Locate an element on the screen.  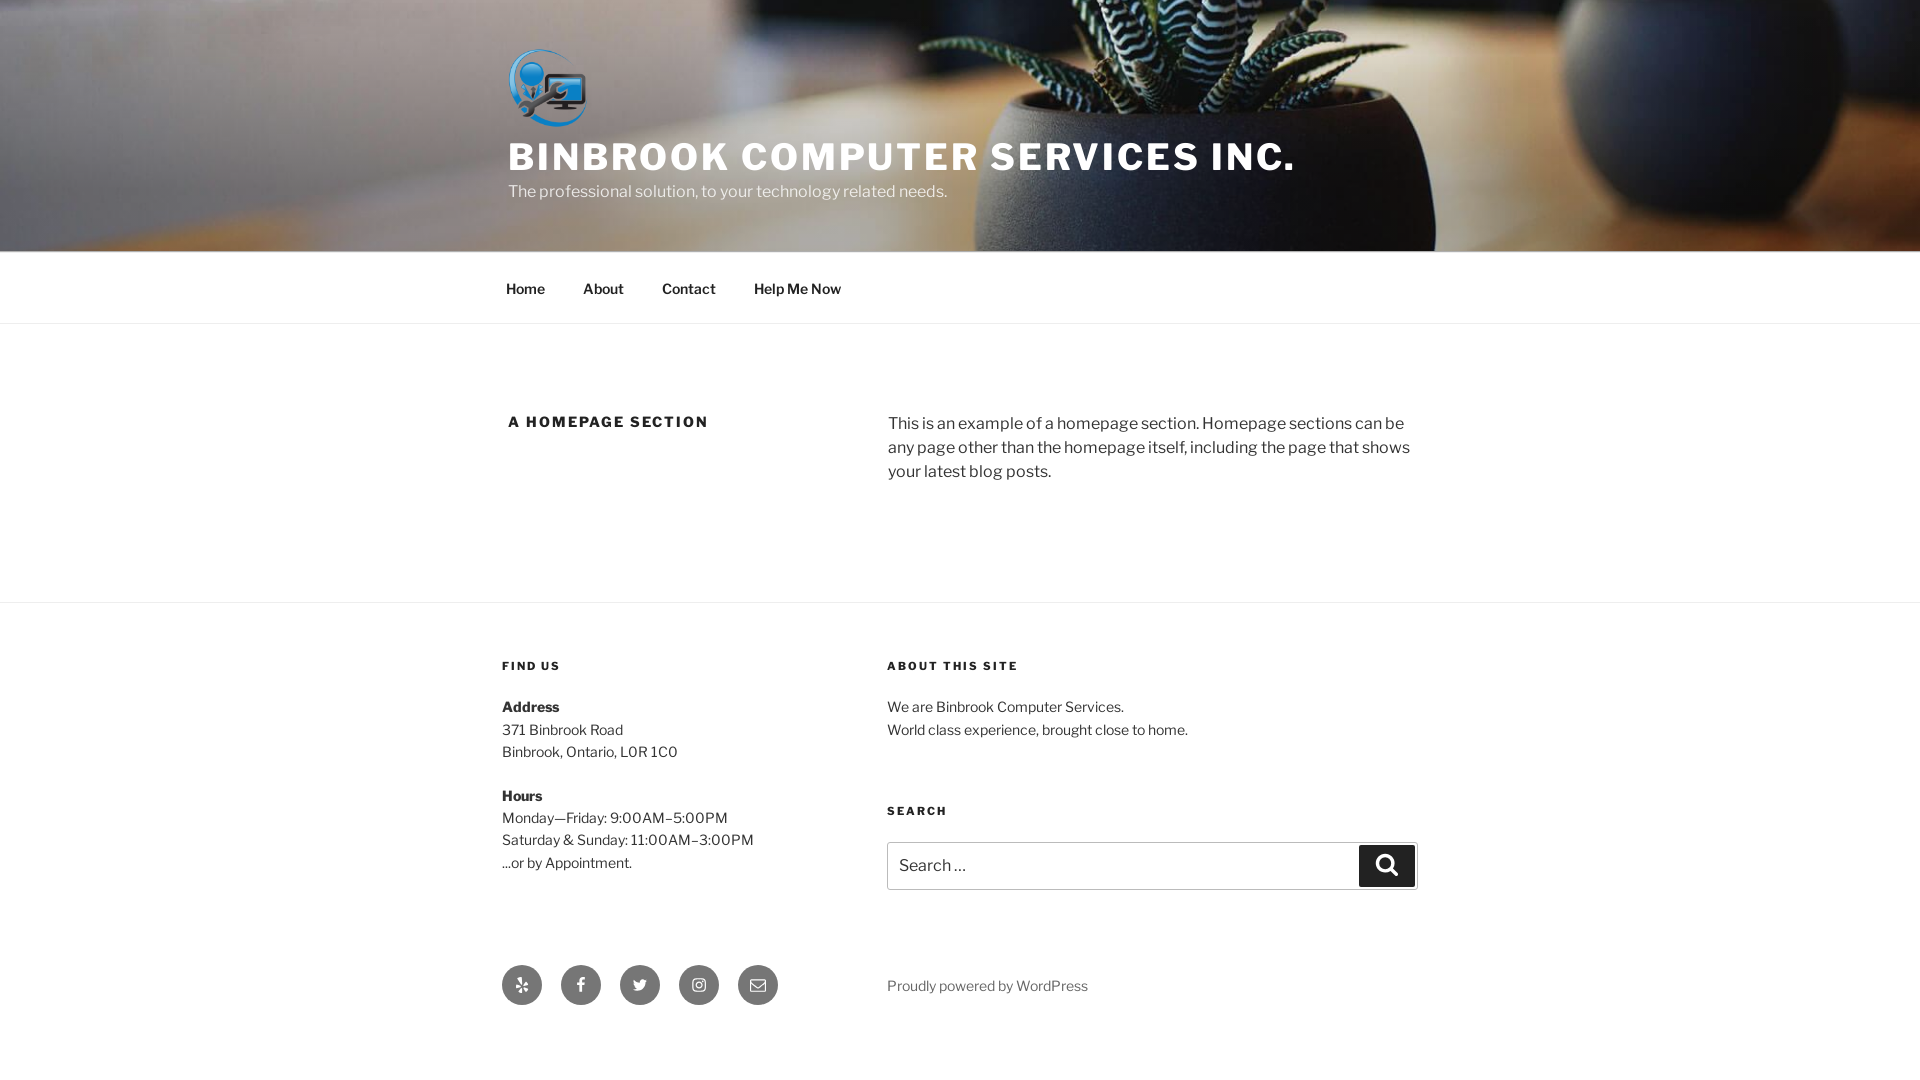
Twitter is located at coordinates (640, 985).